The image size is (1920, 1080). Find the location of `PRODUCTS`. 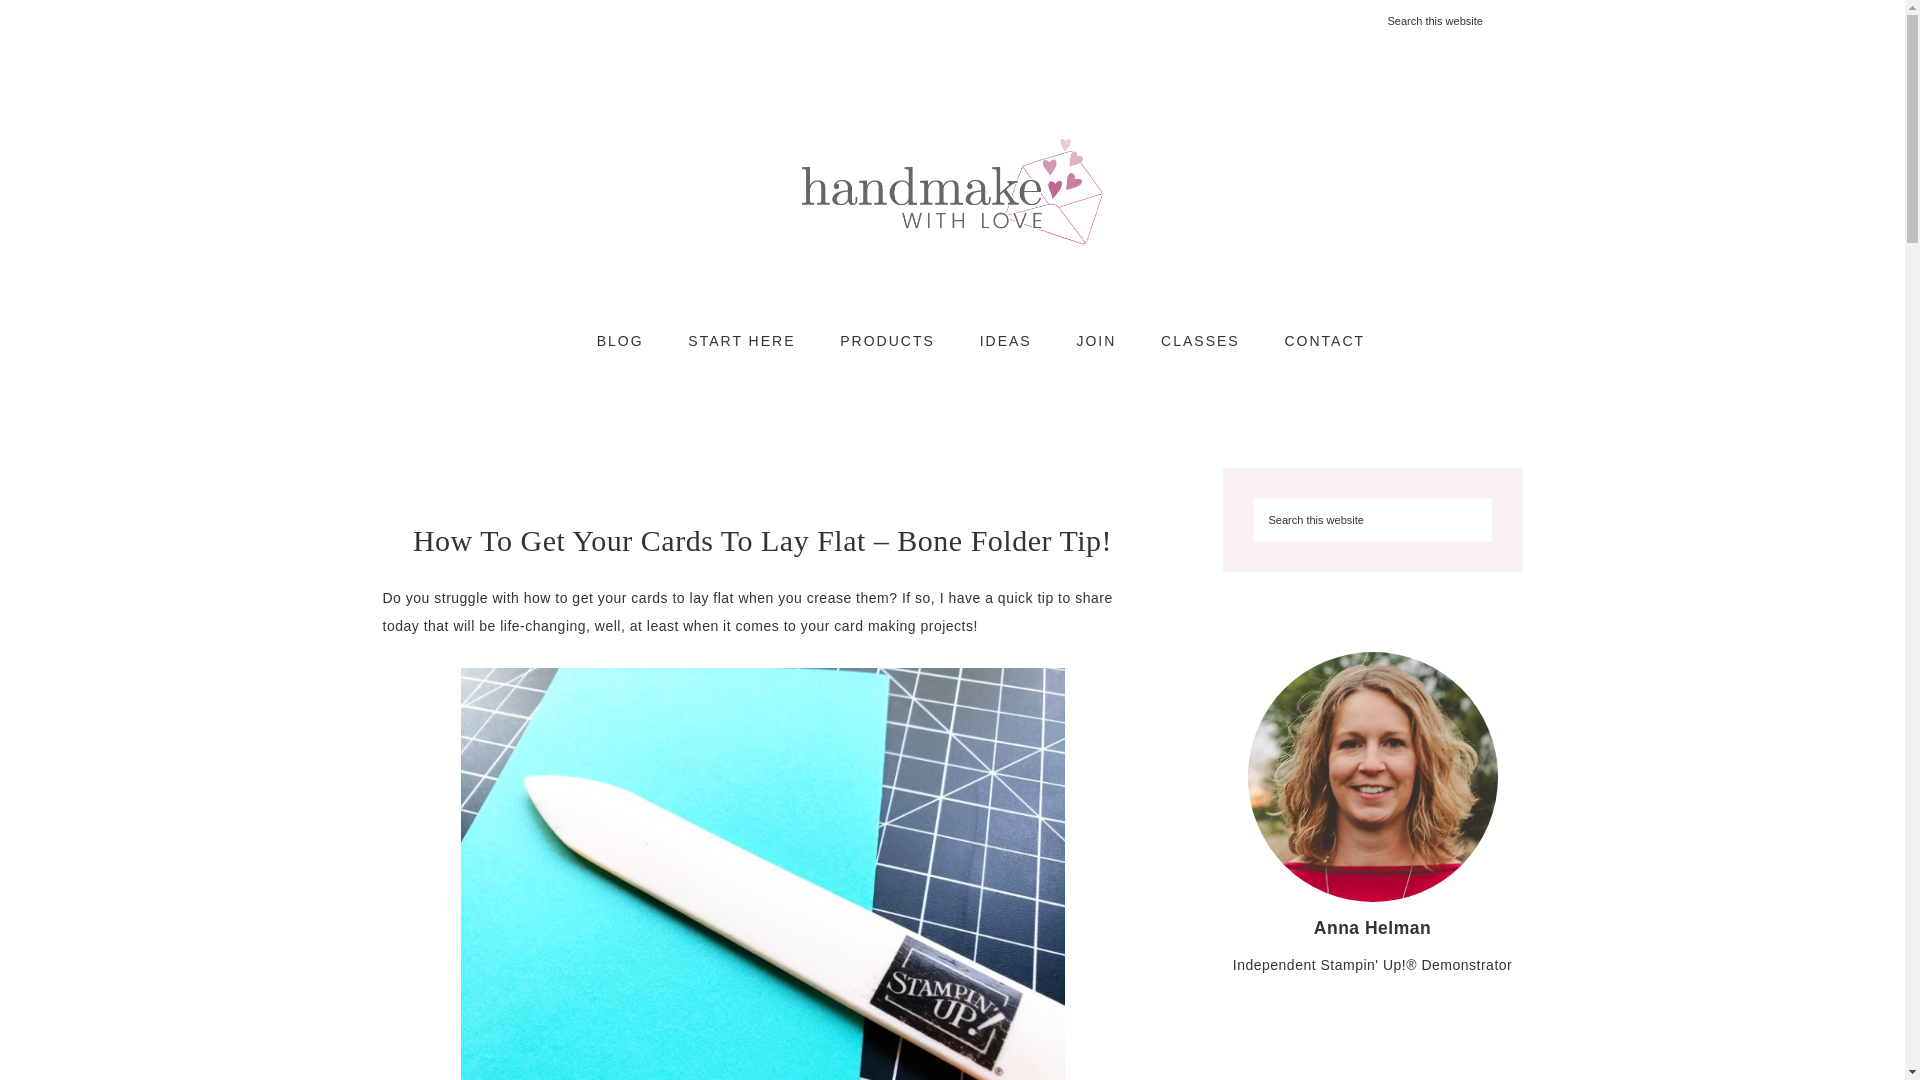

PRODUCTS is located at coordinates (886, 341).